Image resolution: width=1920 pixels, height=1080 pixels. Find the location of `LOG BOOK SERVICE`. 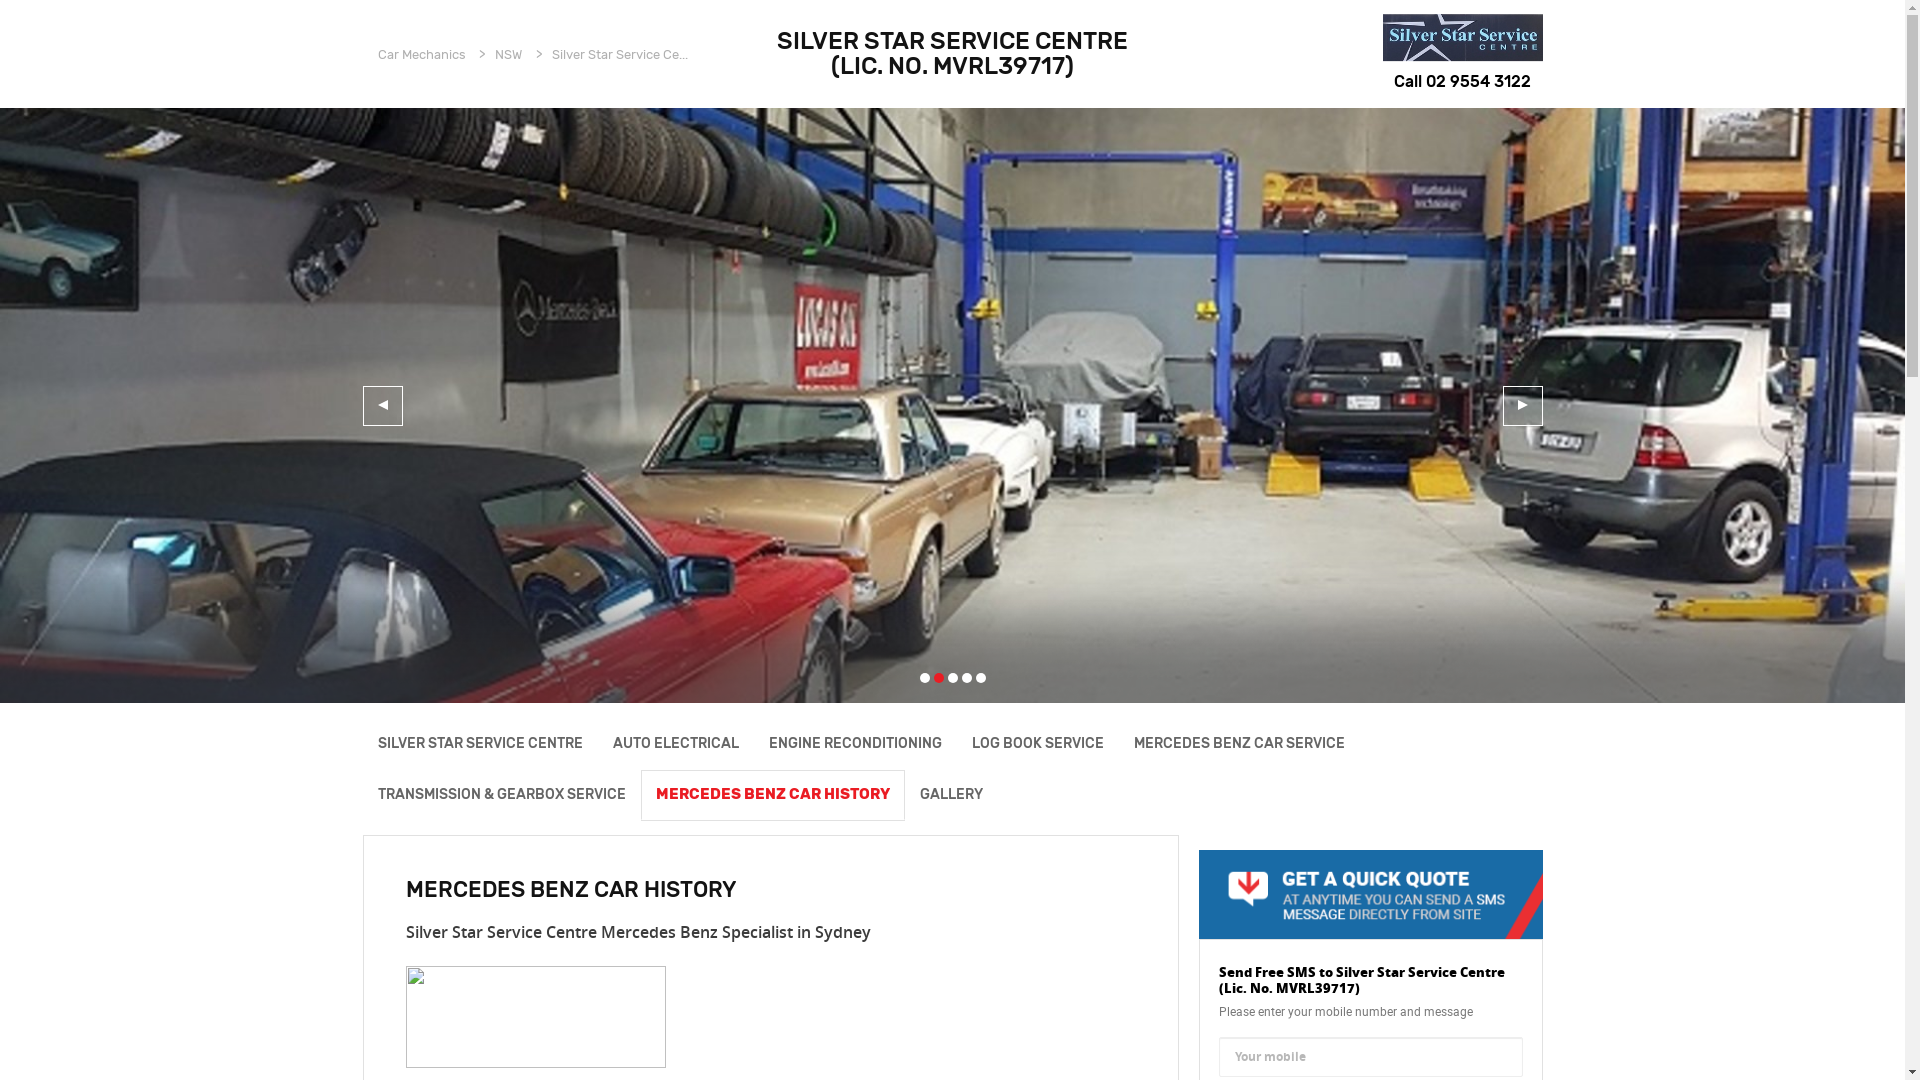

LOG BOOK SERVICE is located at coordinates (1037, 744).